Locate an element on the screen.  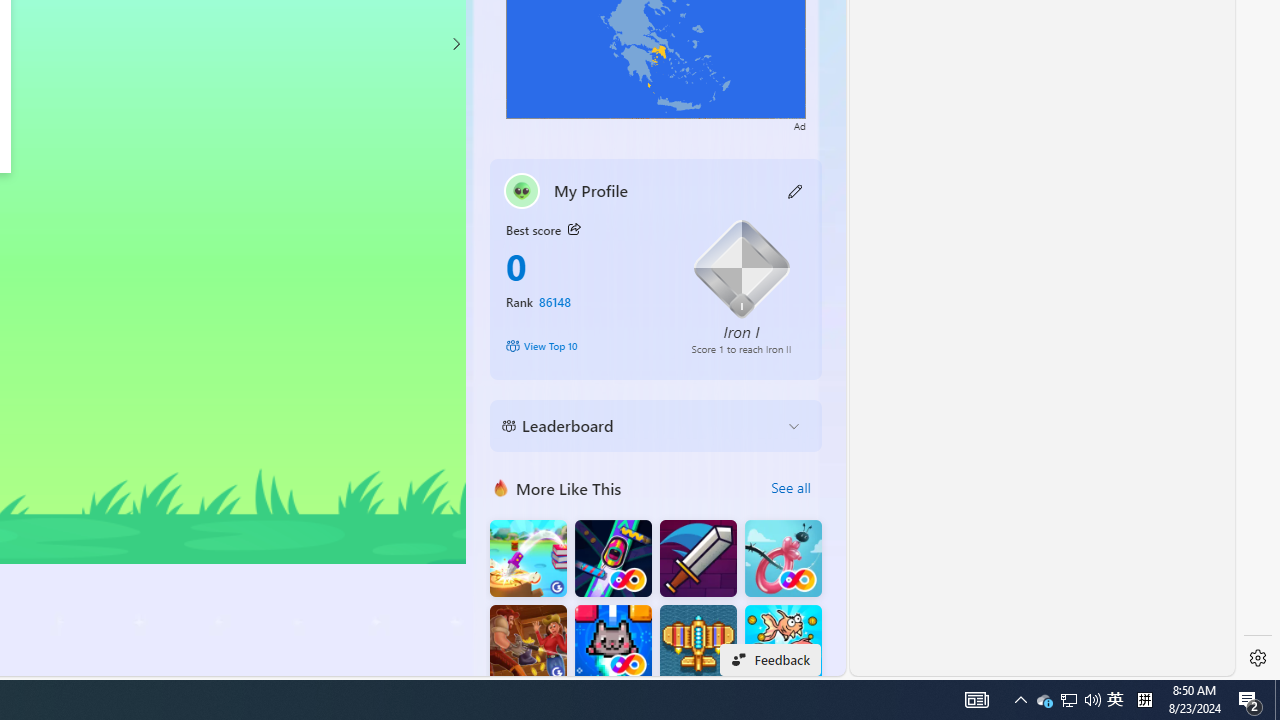
""'s avatar is located at coordinates (522, 190).